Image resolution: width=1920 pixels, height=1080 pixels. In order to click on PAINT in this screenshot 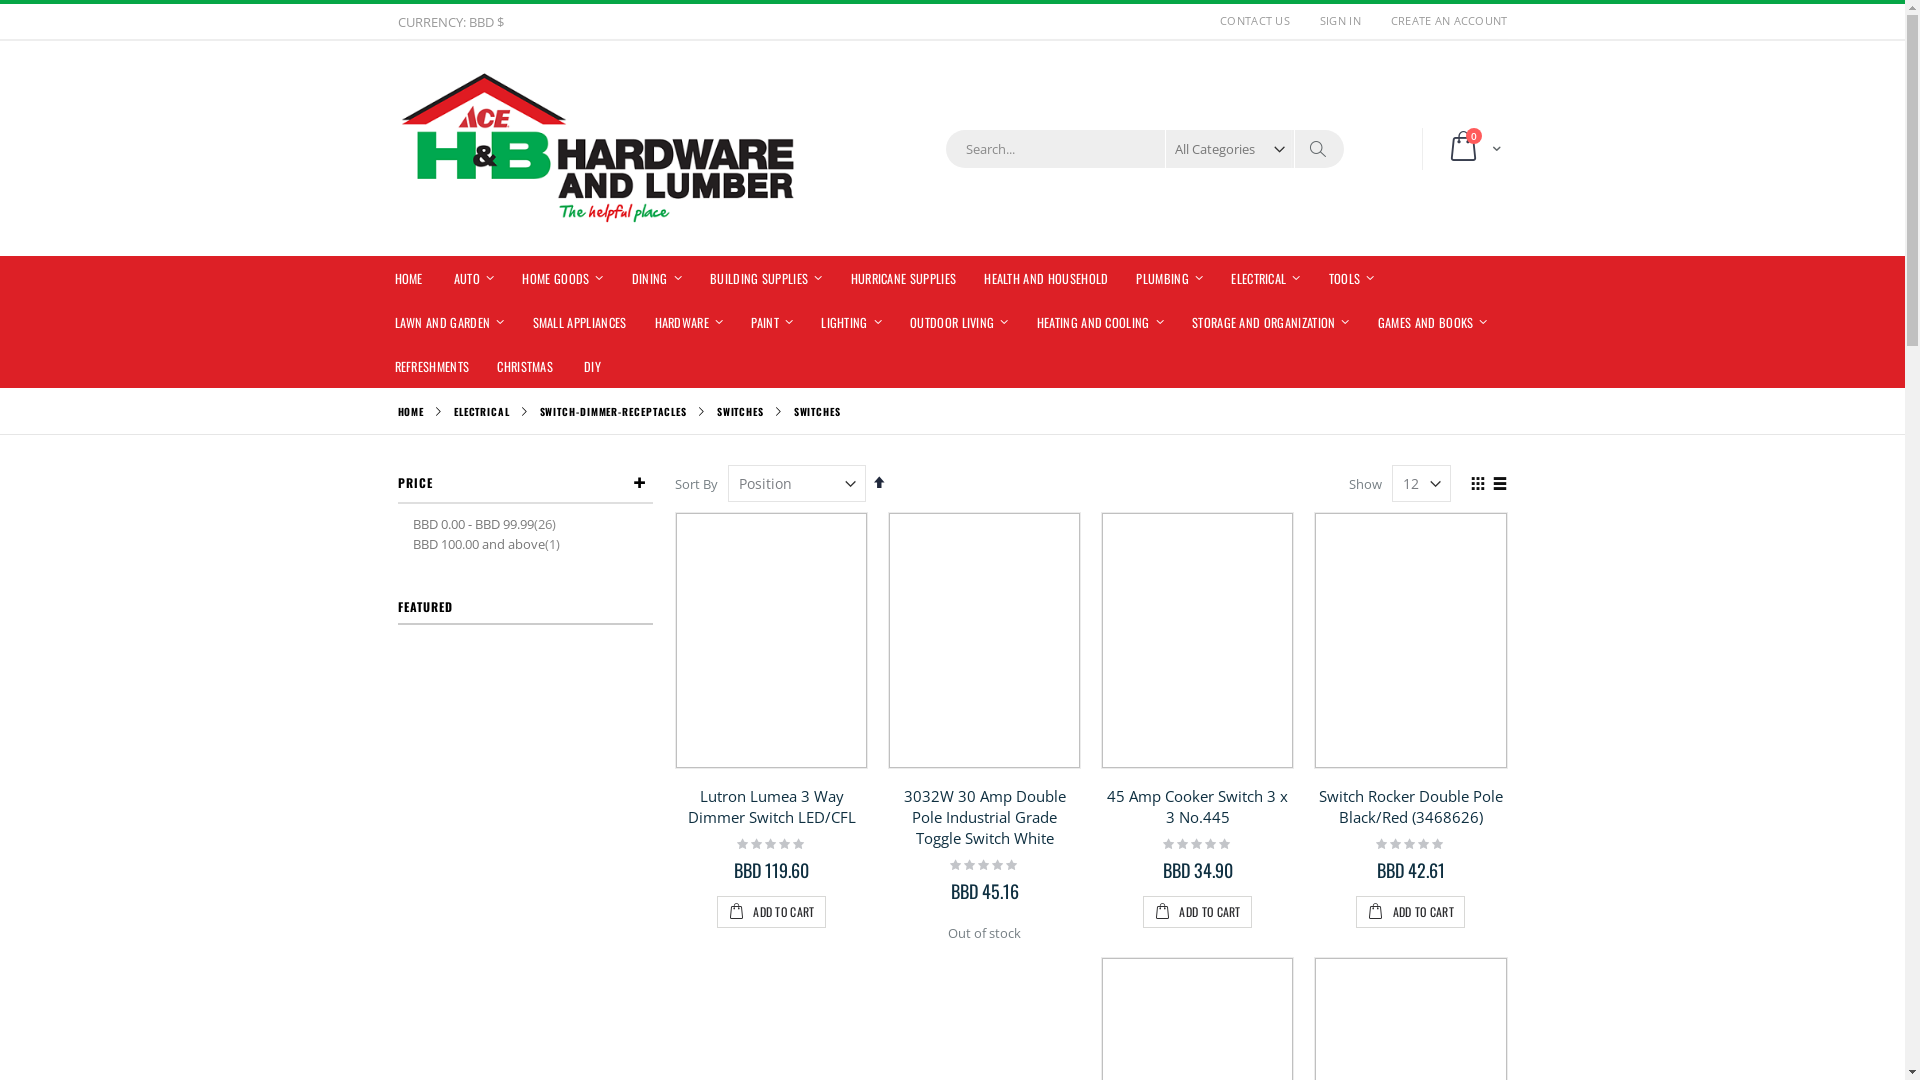, I will do `click(772, 322)`.